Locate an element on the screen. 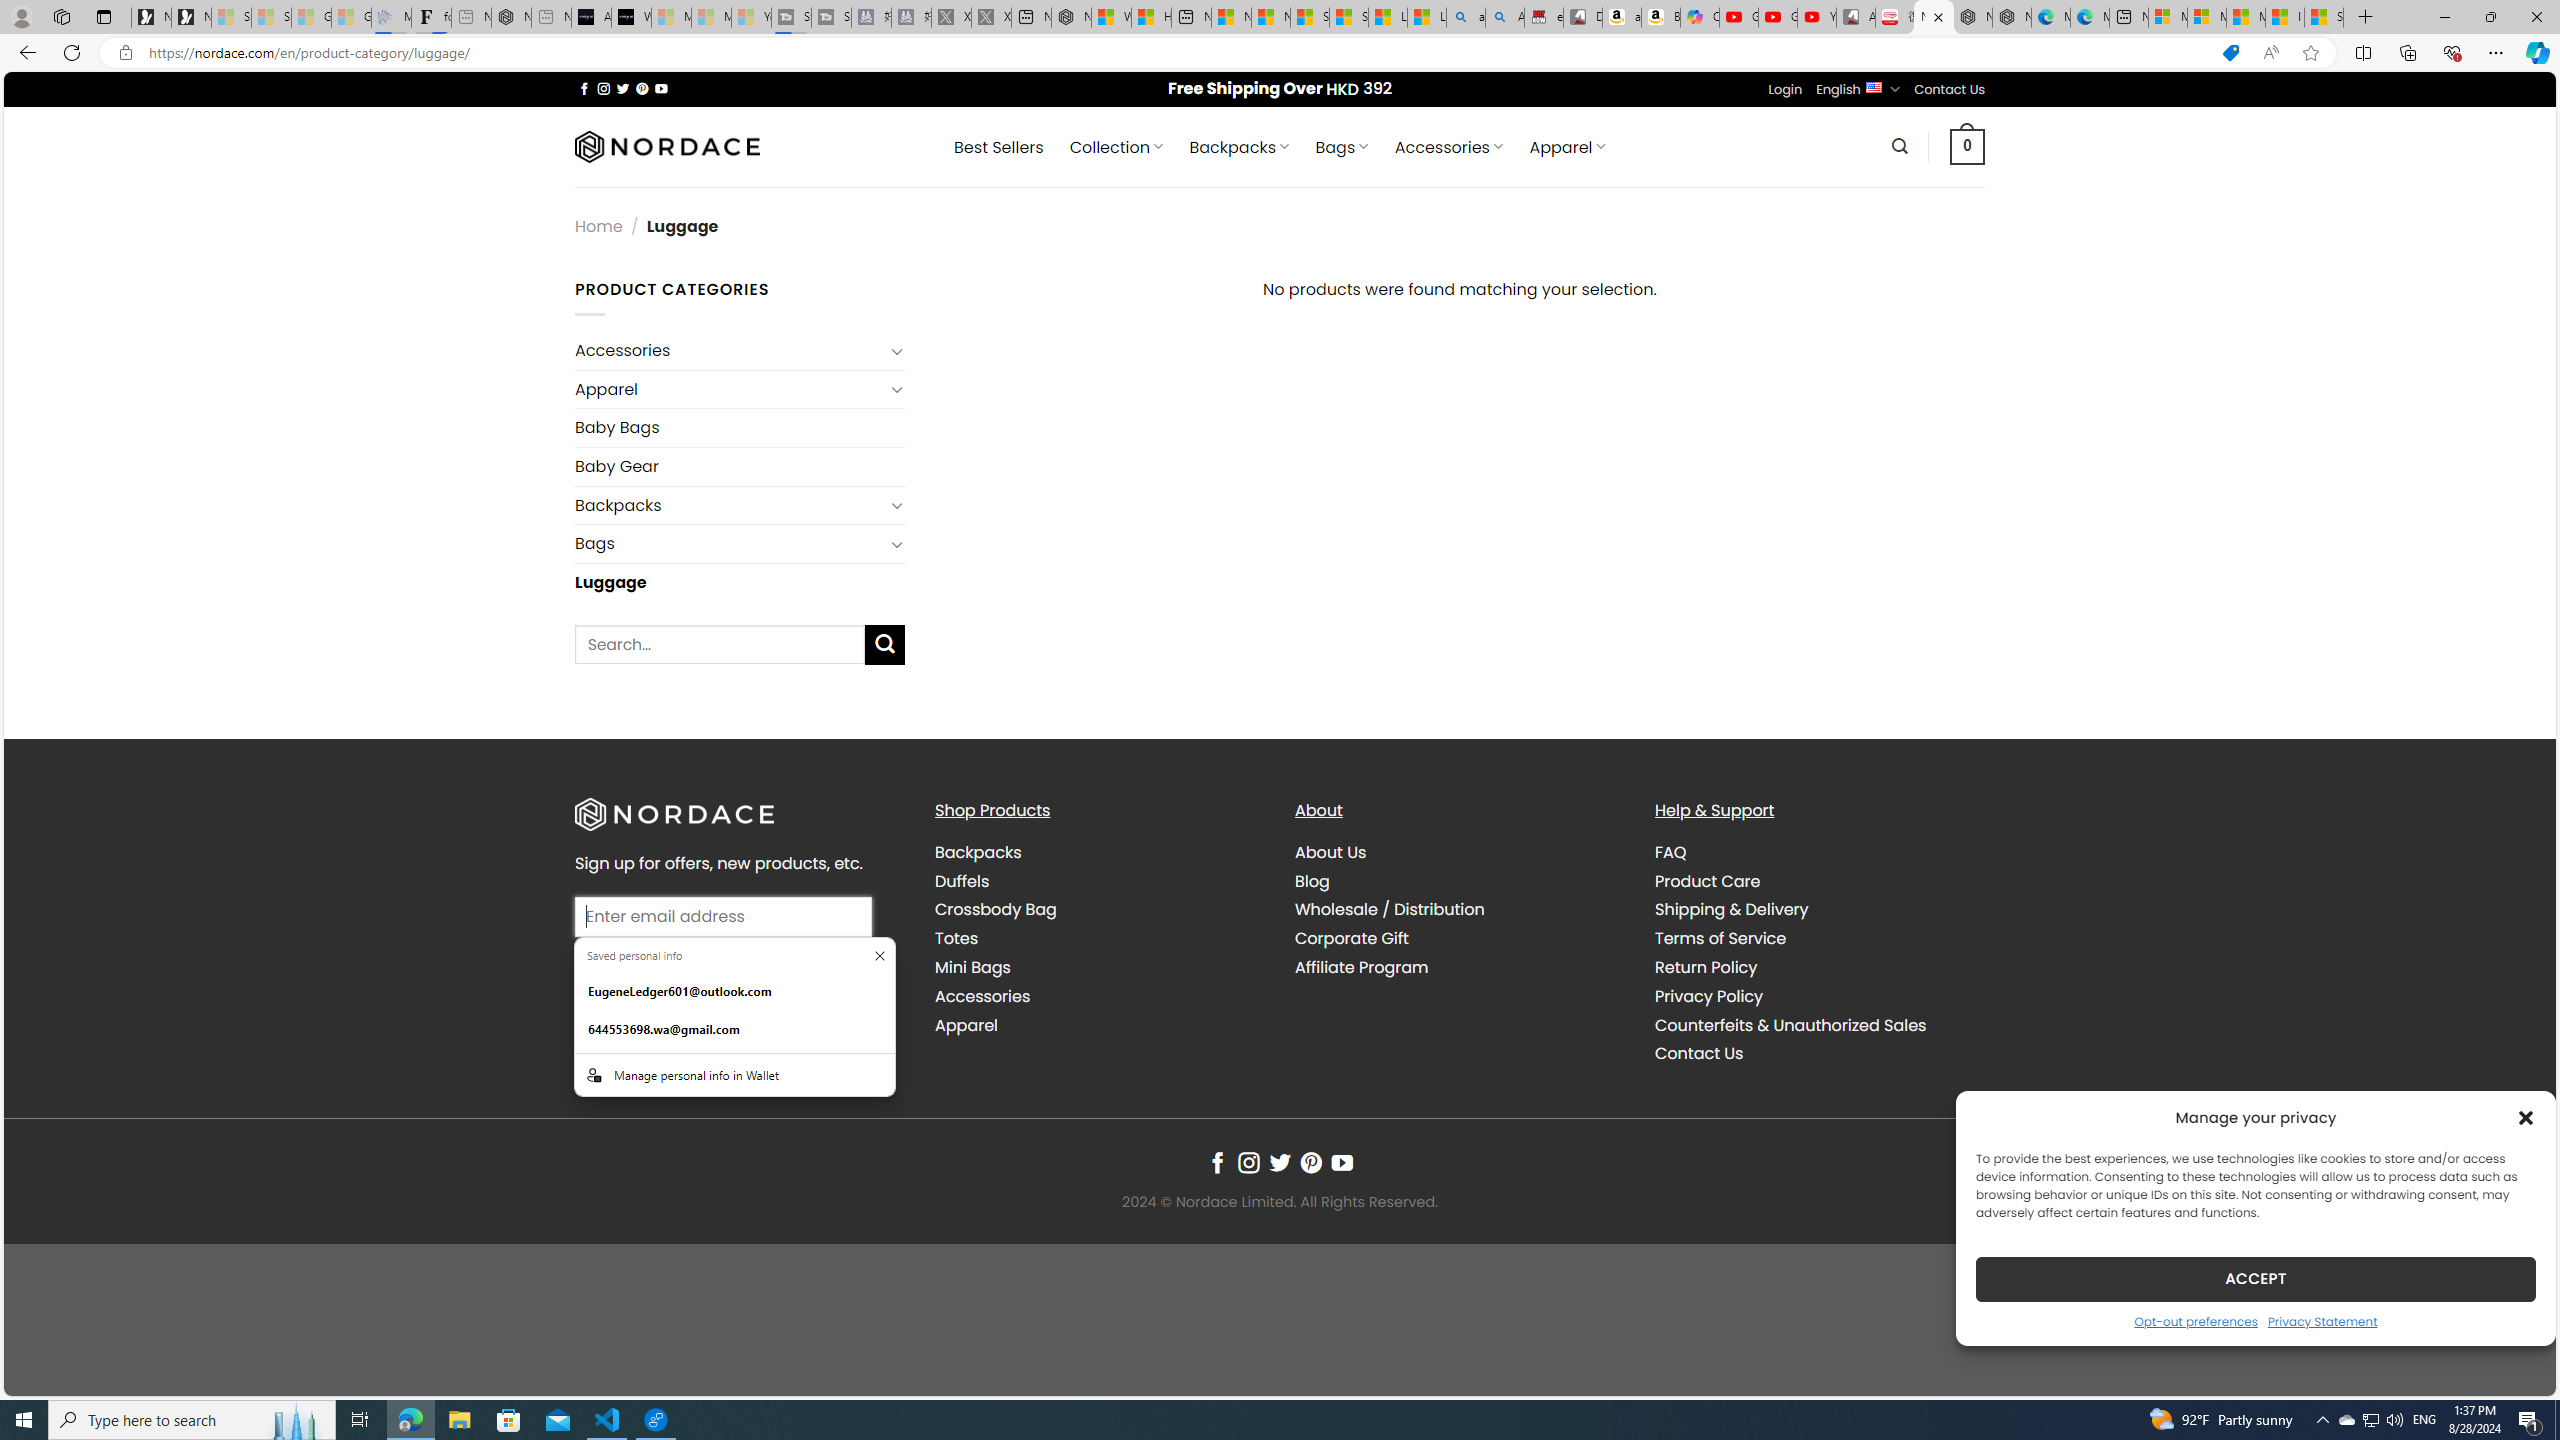 Image resolution: width=2560 pixels, height=1440 pixels. Mini Bags is located at coordinates (972, 968).